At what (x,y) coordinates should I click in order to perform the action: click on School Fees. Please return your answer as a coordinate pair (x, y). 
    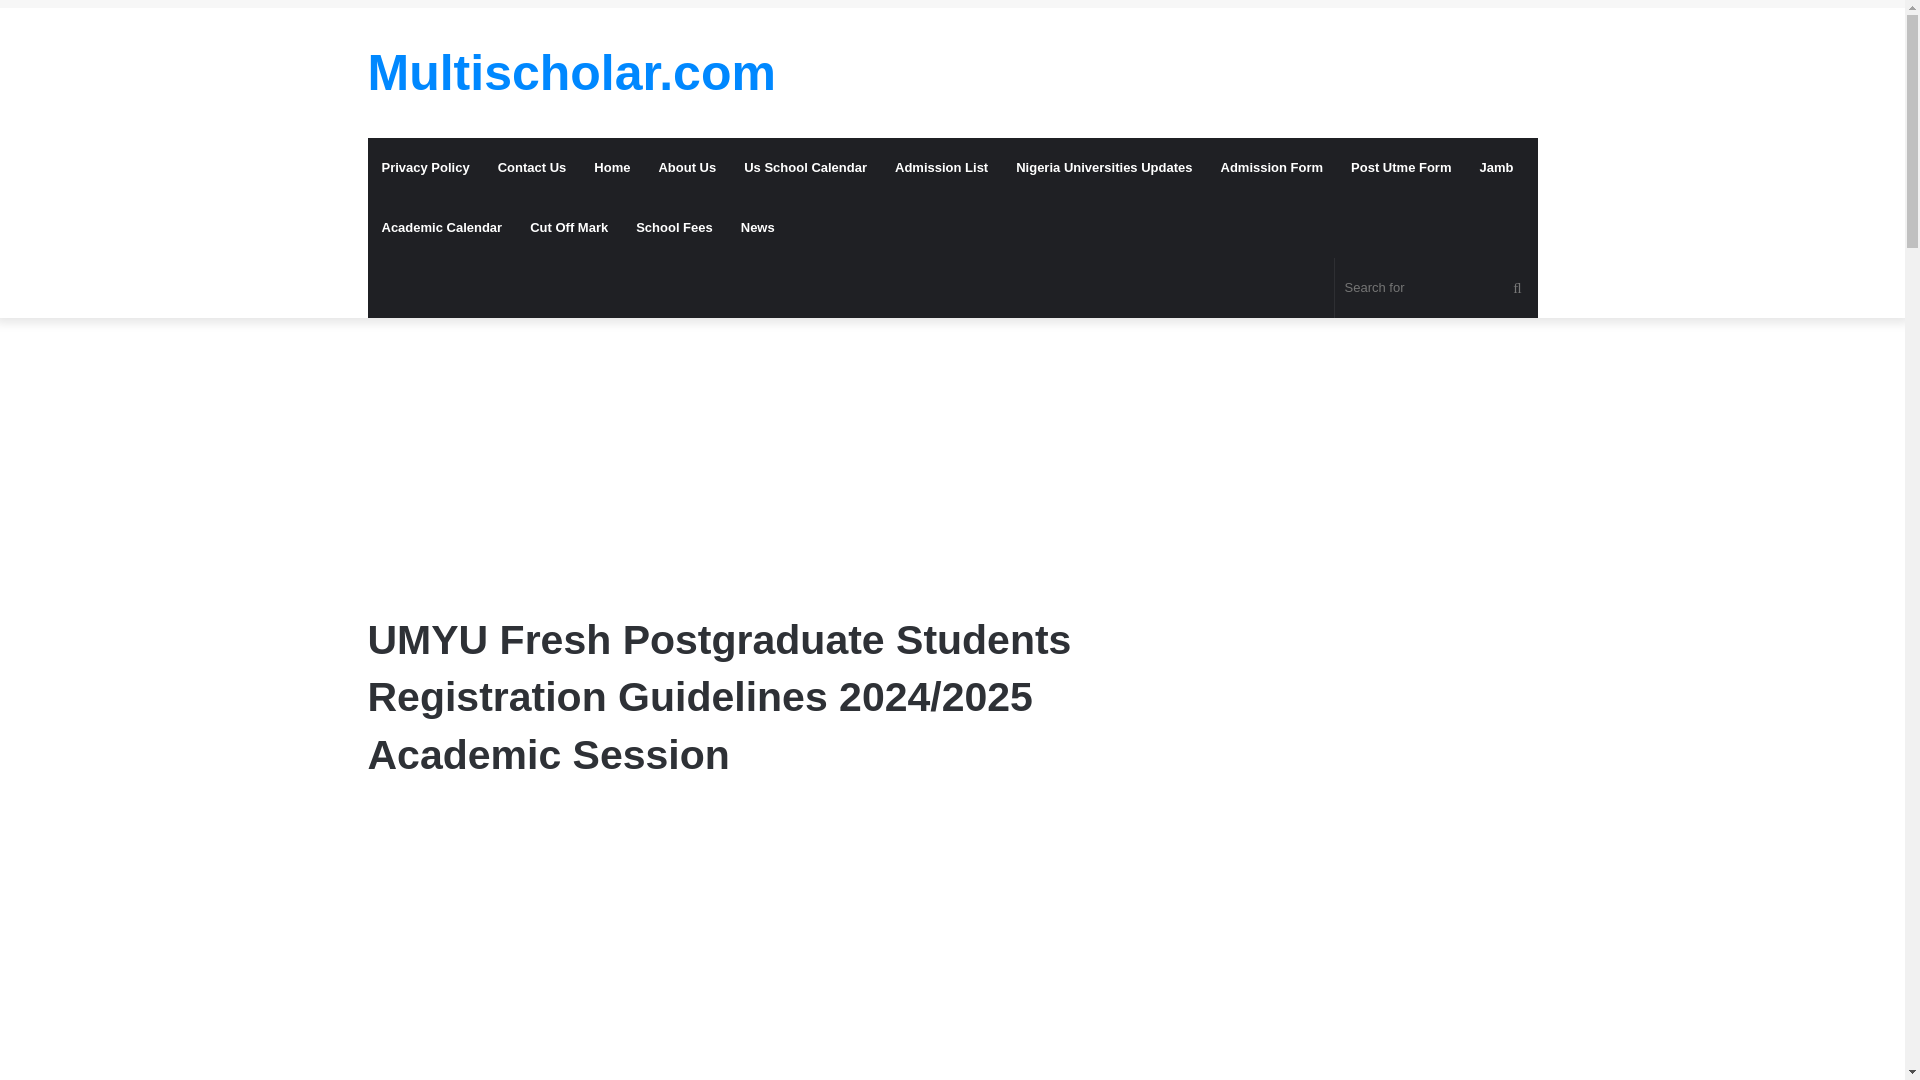
    Looking at the image, I should click on (674, 228).